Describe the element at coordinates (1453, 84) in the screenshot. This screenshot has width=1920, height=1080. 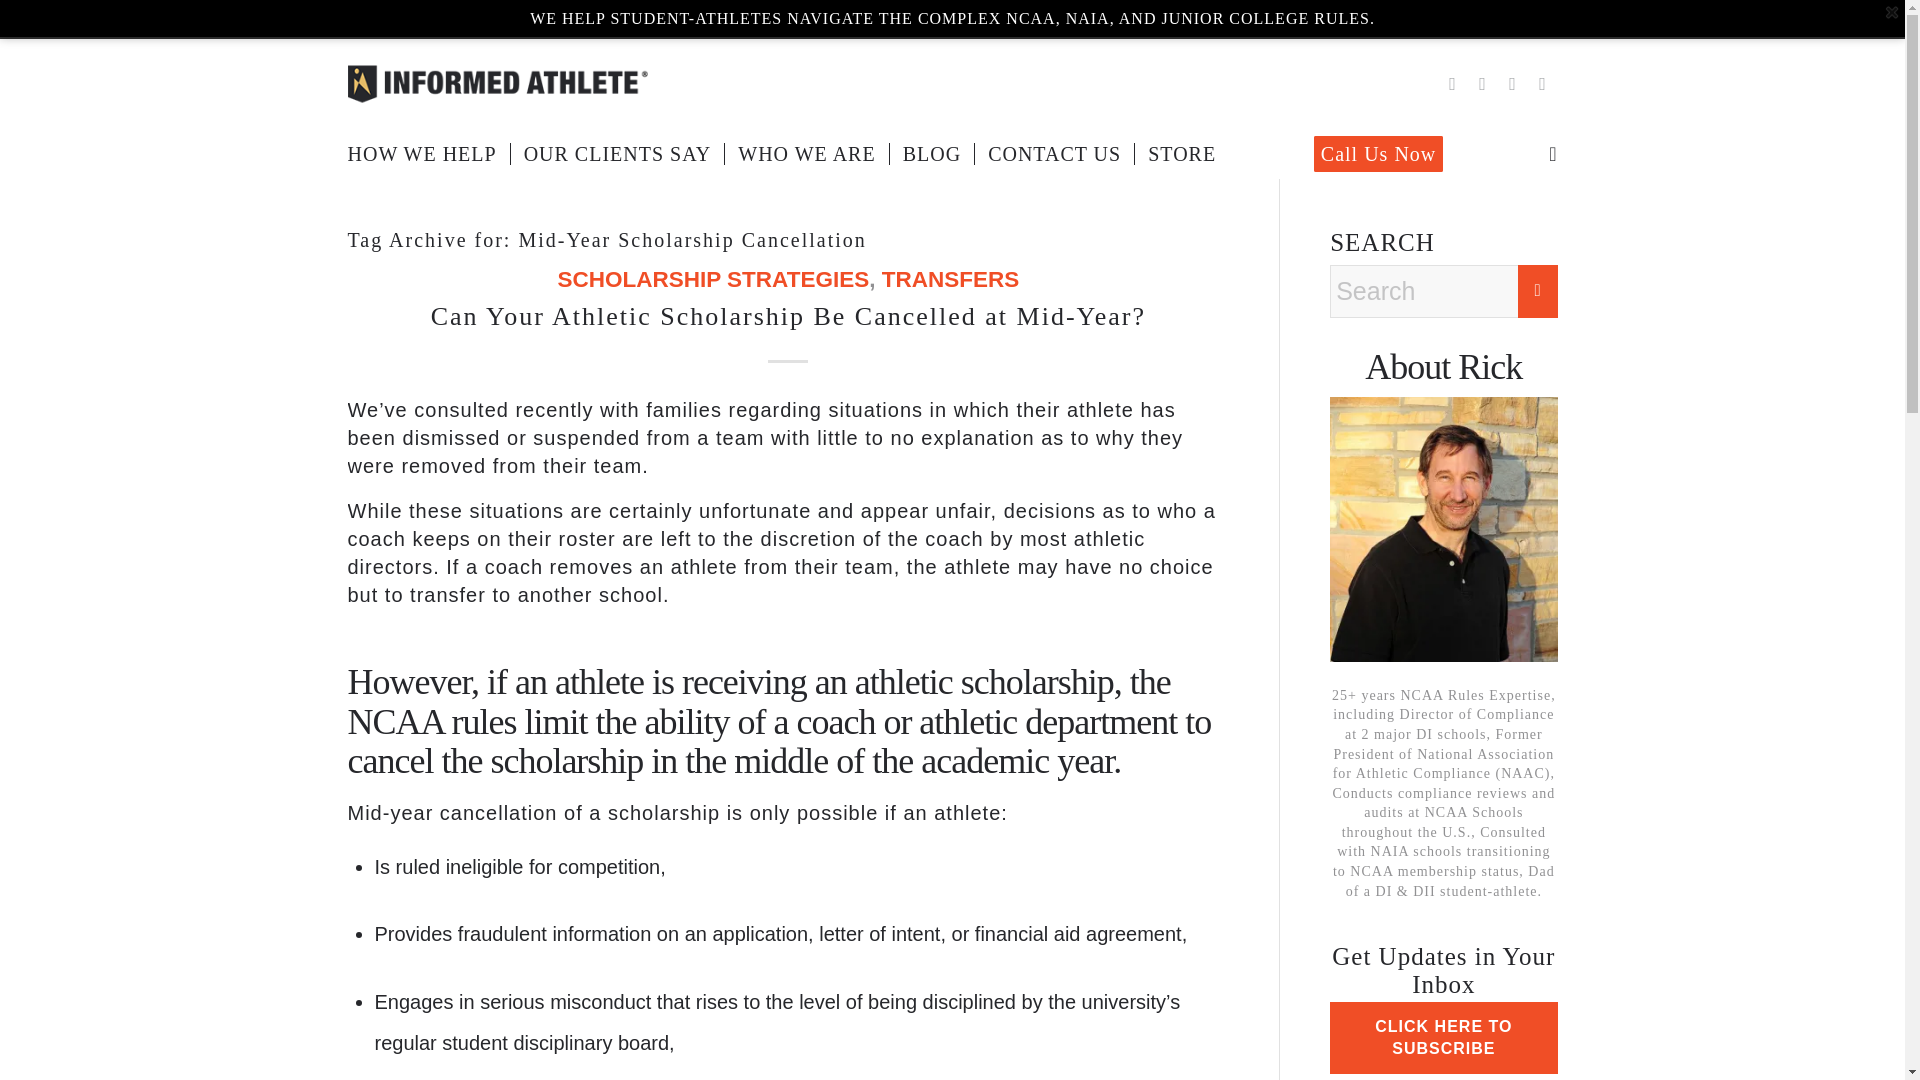
I see `X` at that location.